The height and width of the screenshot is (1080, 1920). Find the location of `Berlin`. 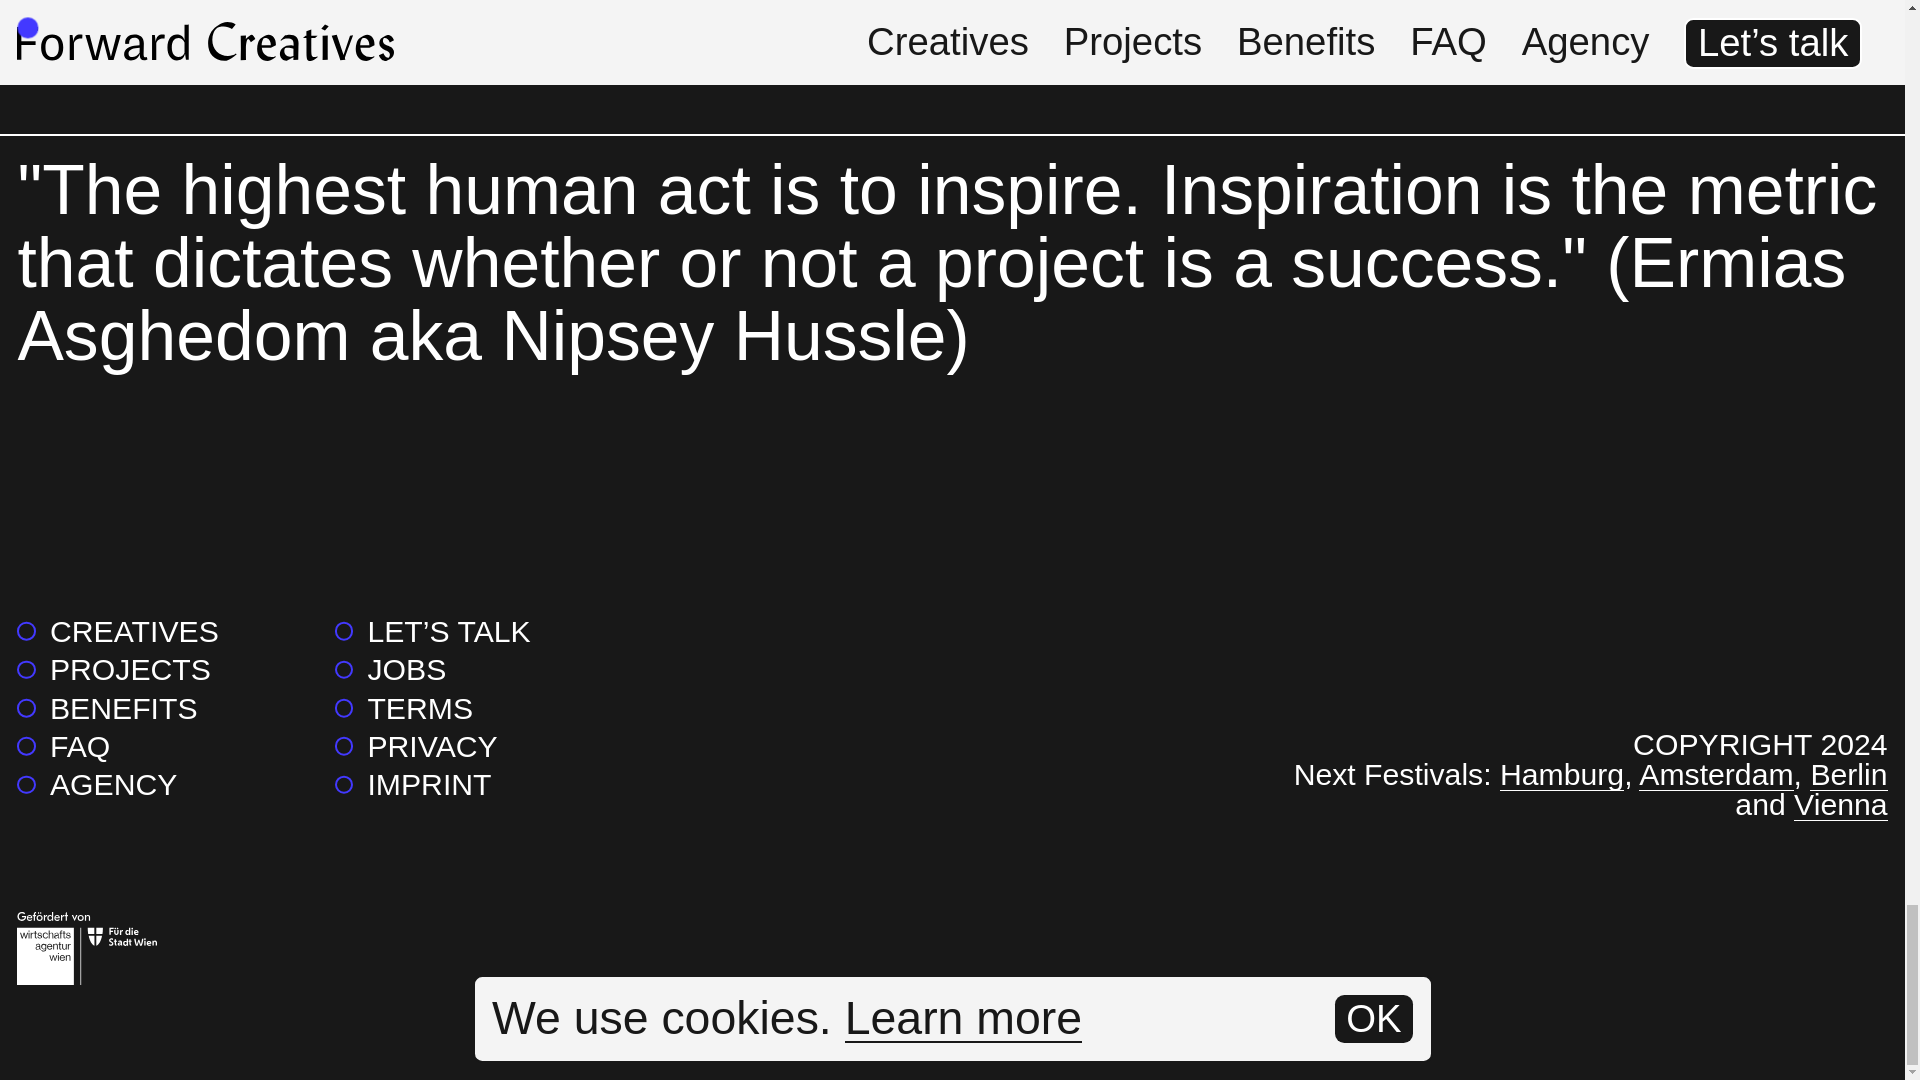

Berlin is located at coordinates (1848, 774).